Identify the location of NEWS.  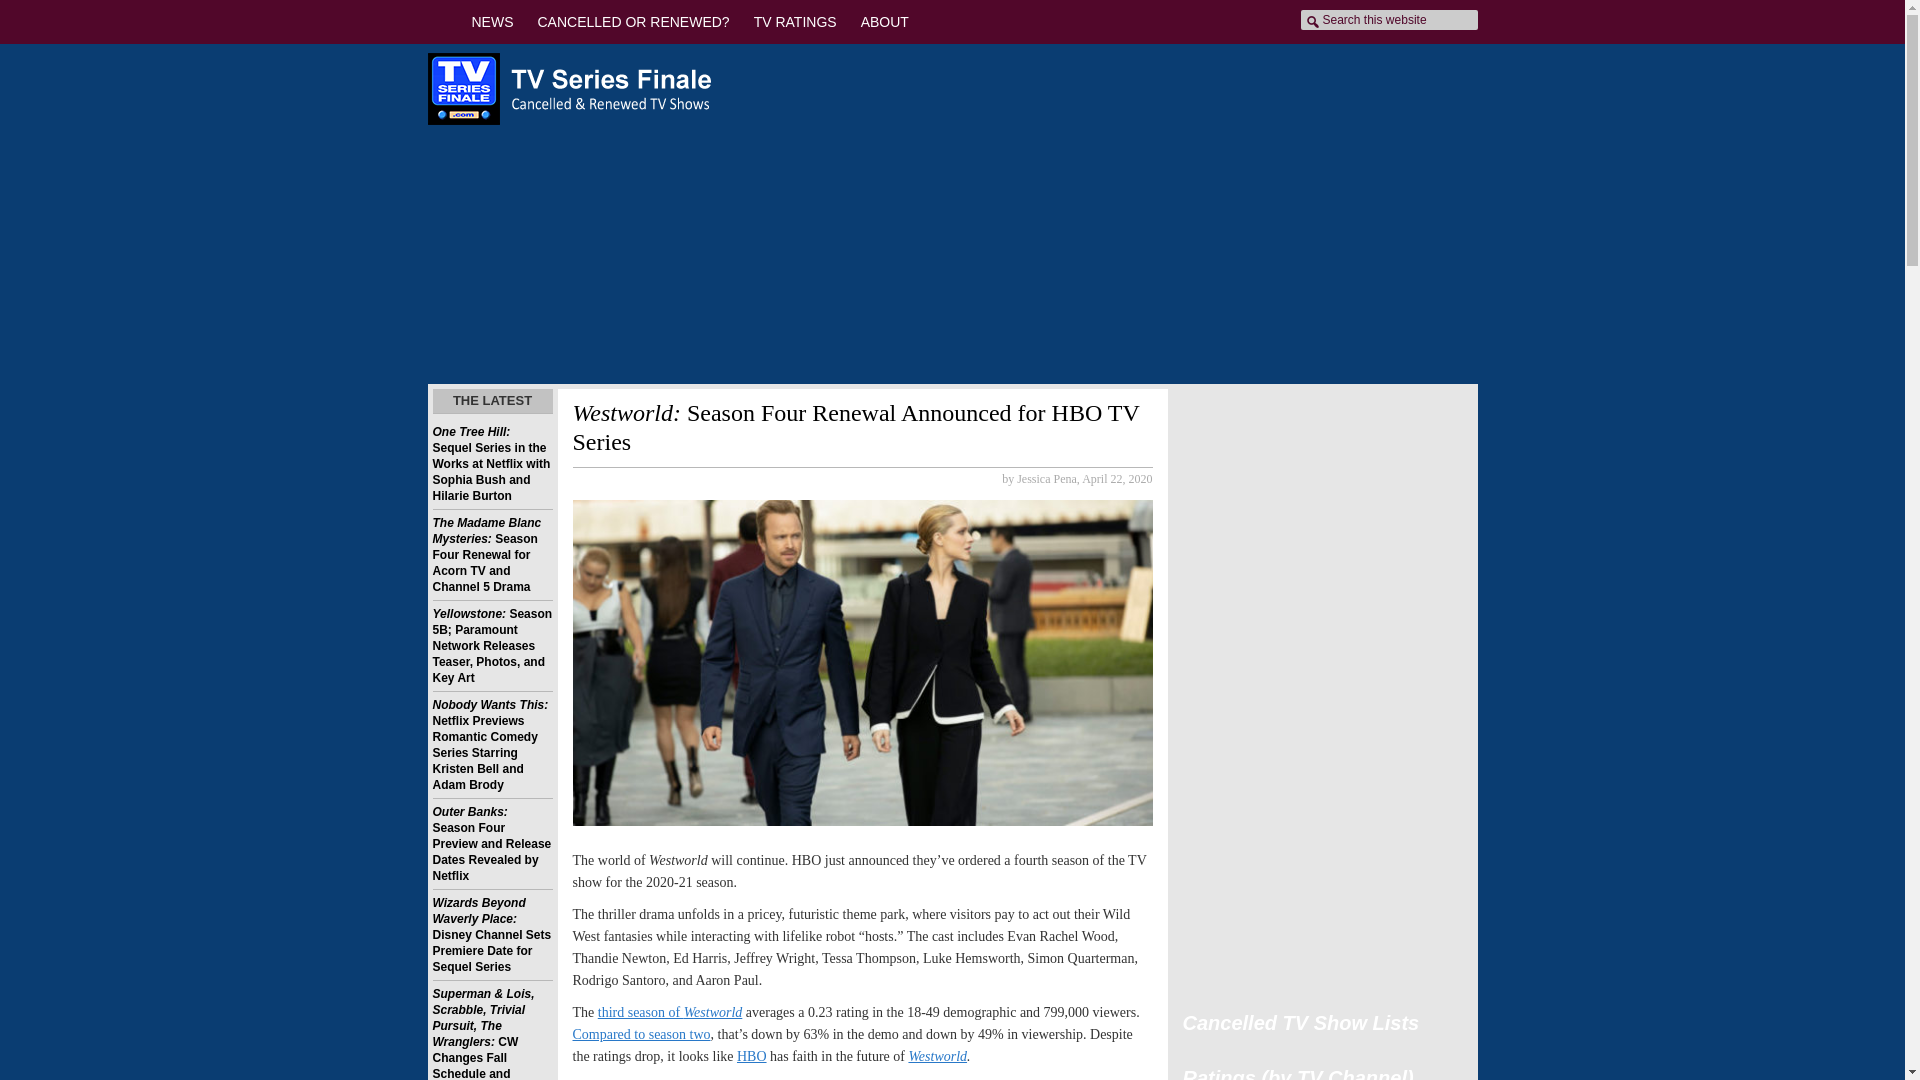
(493, 22).